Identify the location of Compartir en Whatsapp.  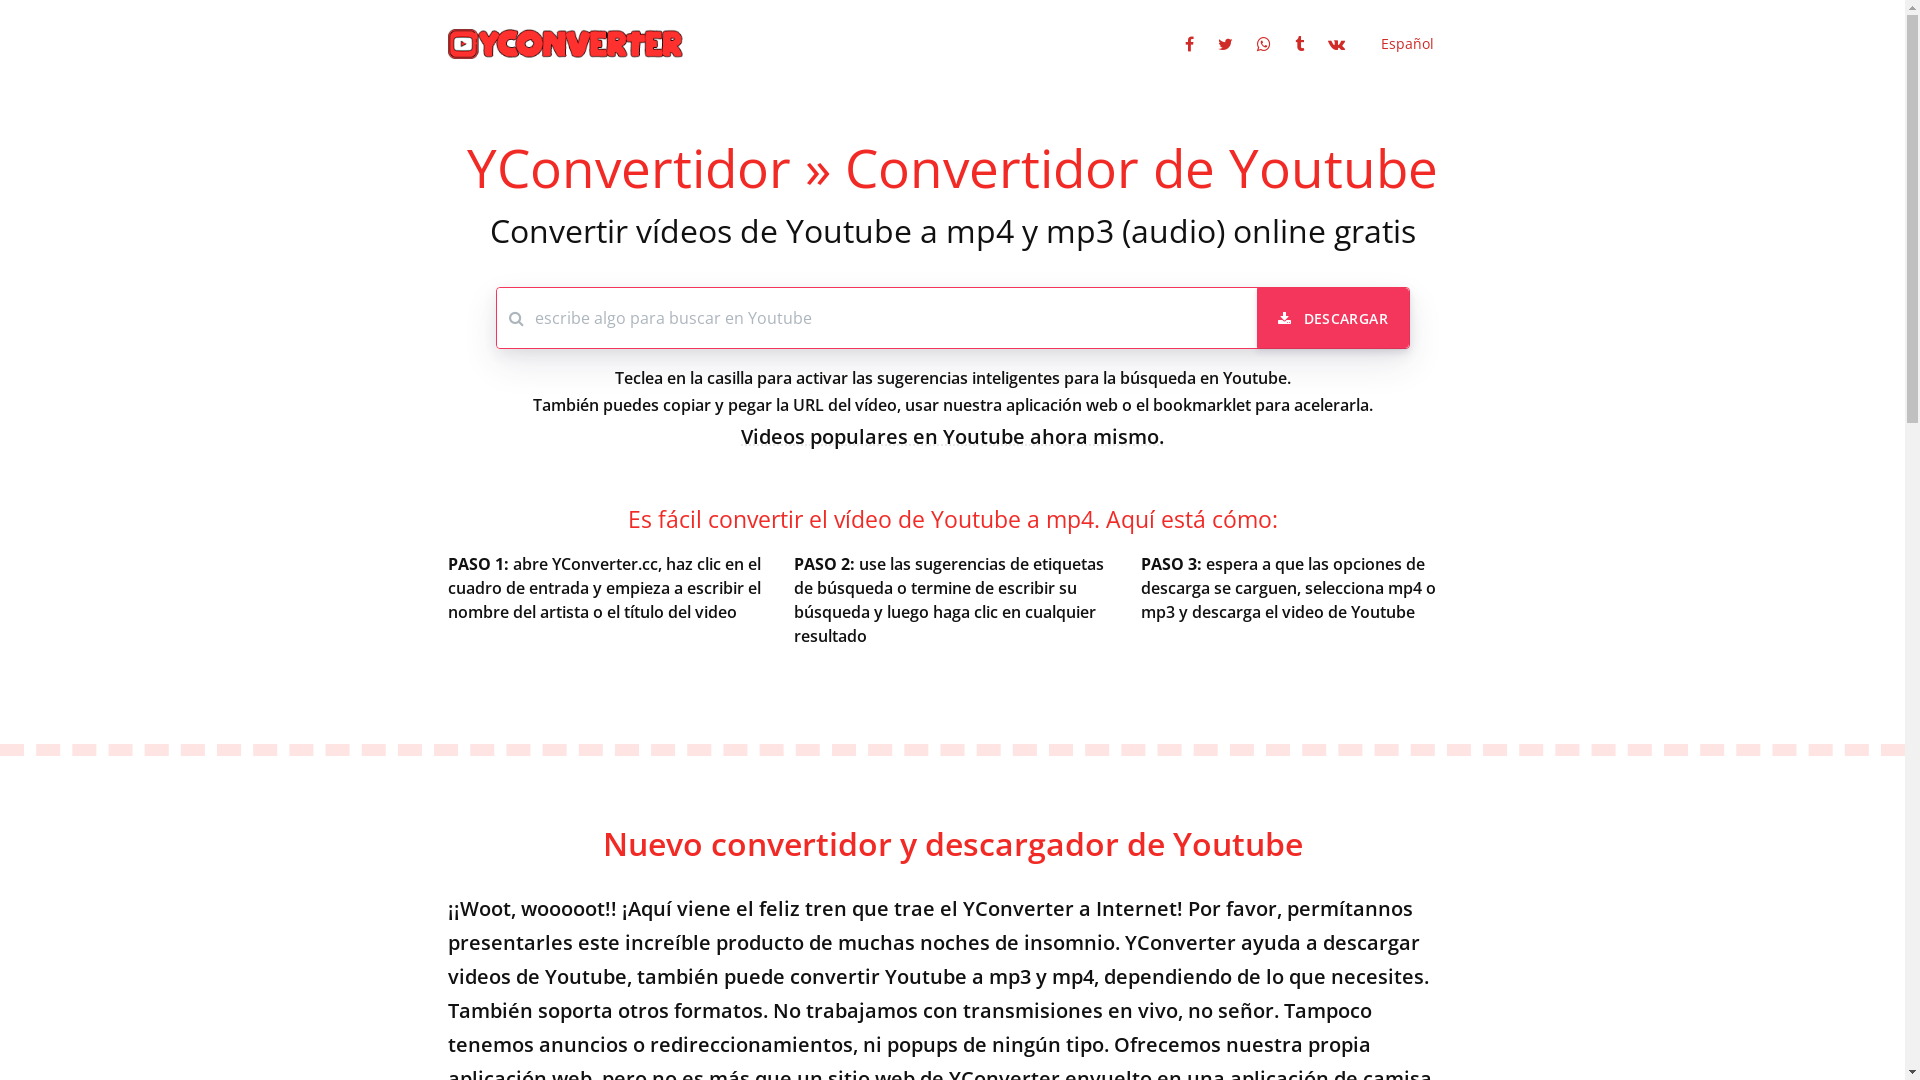
(1263, 44).